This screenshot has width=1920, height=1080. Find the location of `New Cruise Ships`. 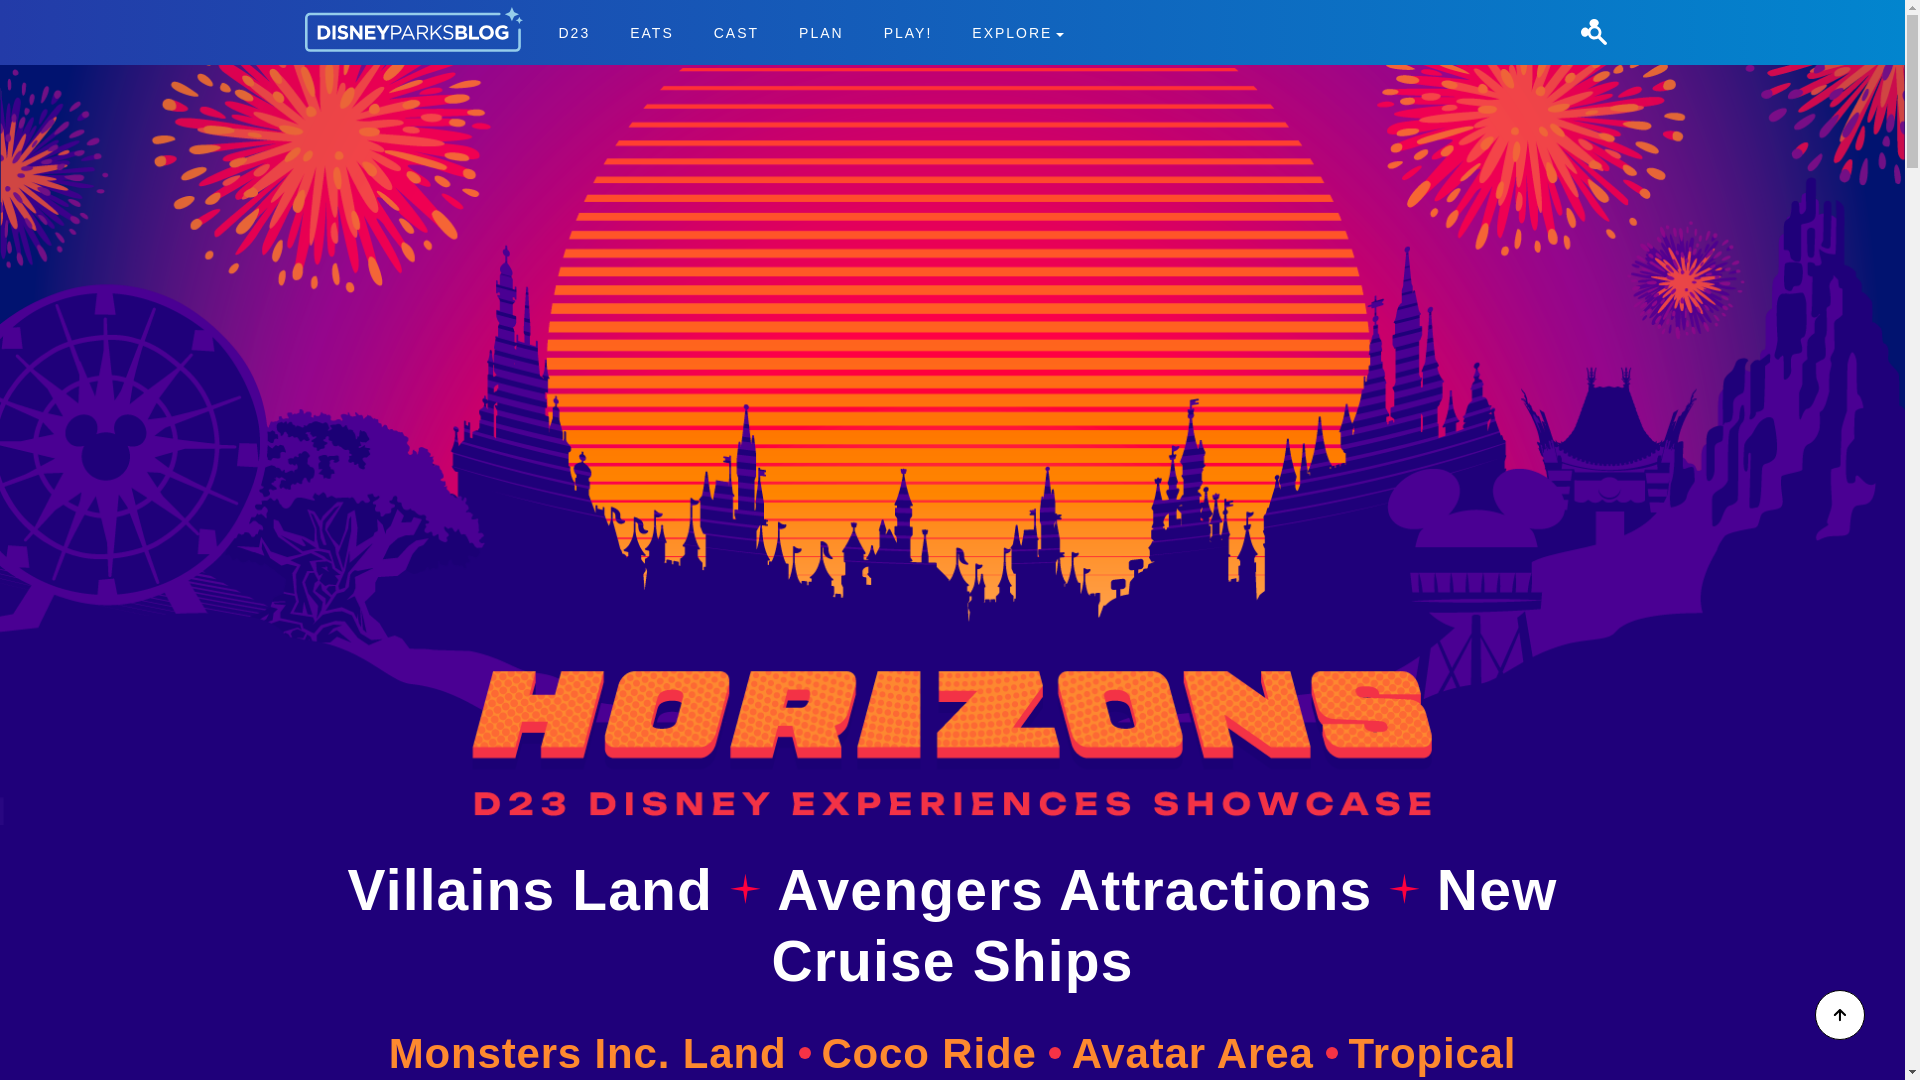

New Cruise Ships is located at coordinates (1164, 924).